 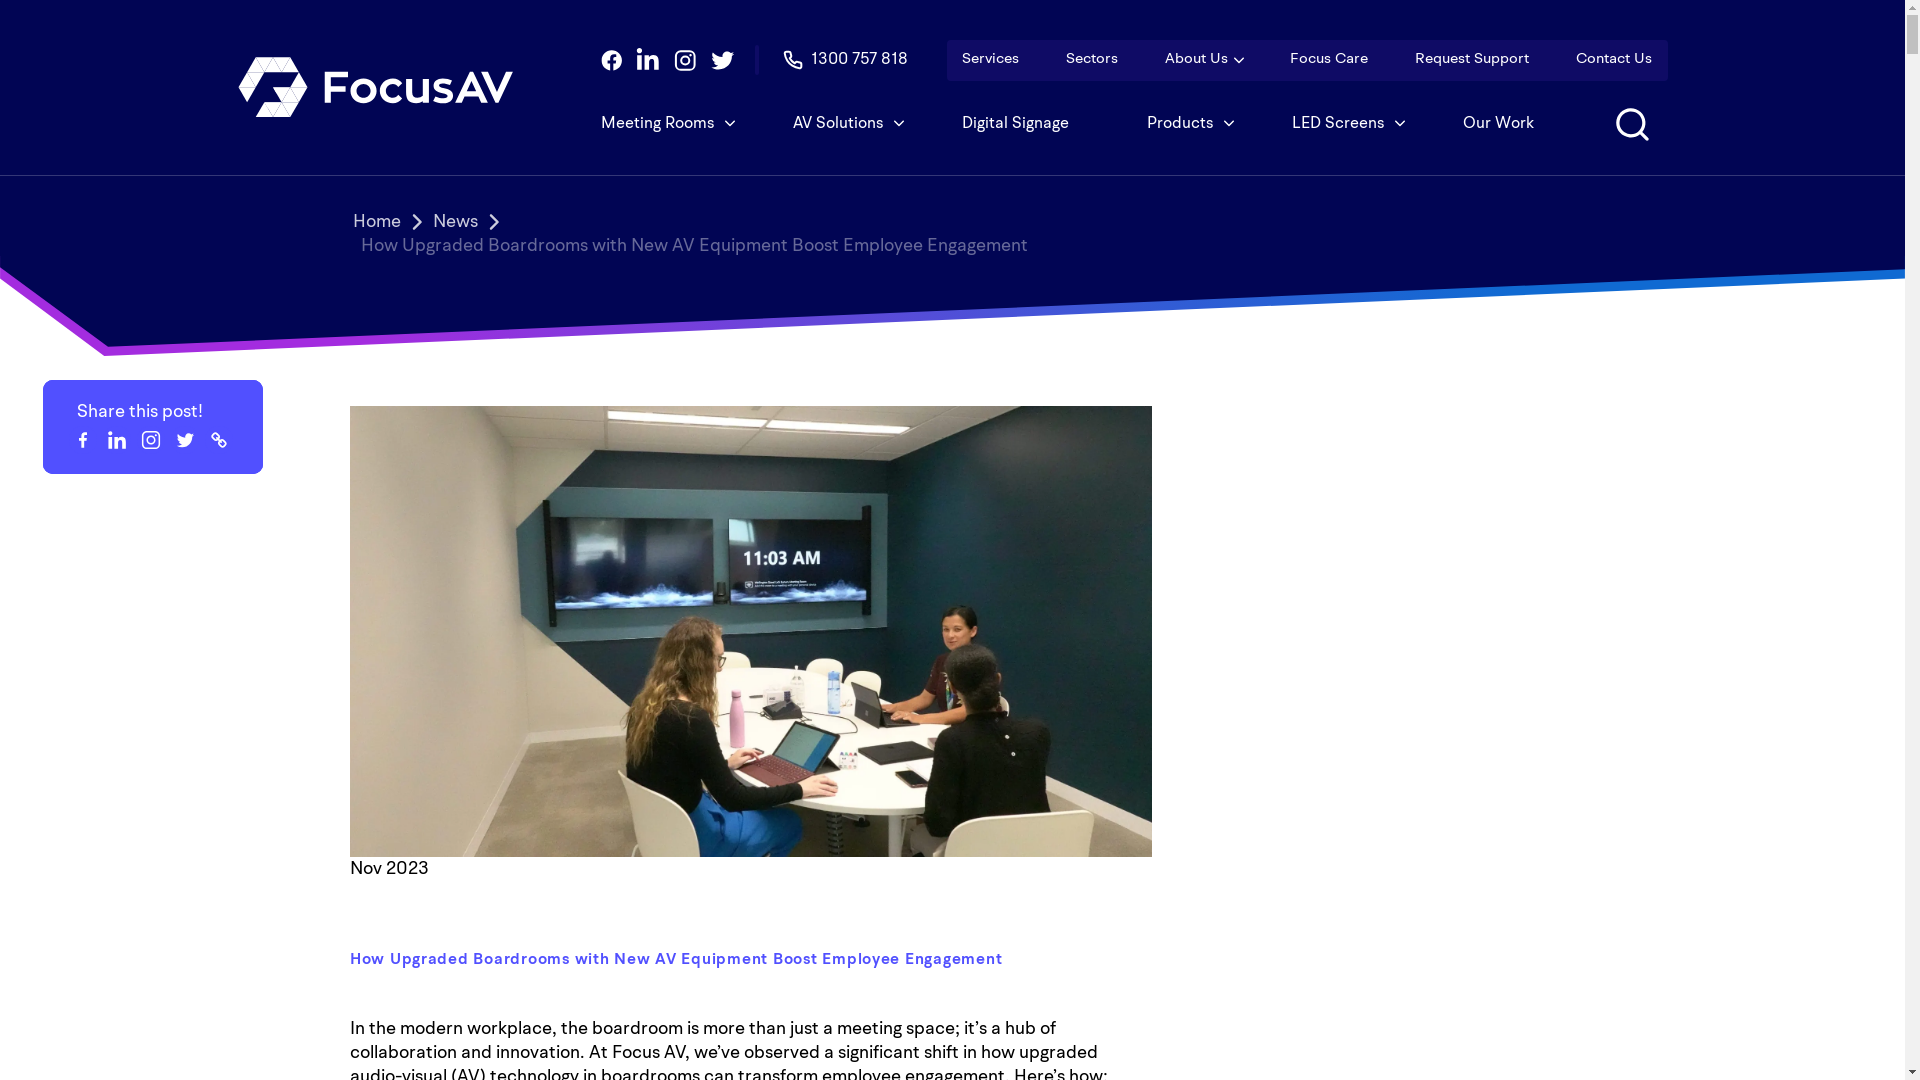 What do you see at coordinates (454, 222) in the screenshot?
I see `News` at bounding box center [454, 222].